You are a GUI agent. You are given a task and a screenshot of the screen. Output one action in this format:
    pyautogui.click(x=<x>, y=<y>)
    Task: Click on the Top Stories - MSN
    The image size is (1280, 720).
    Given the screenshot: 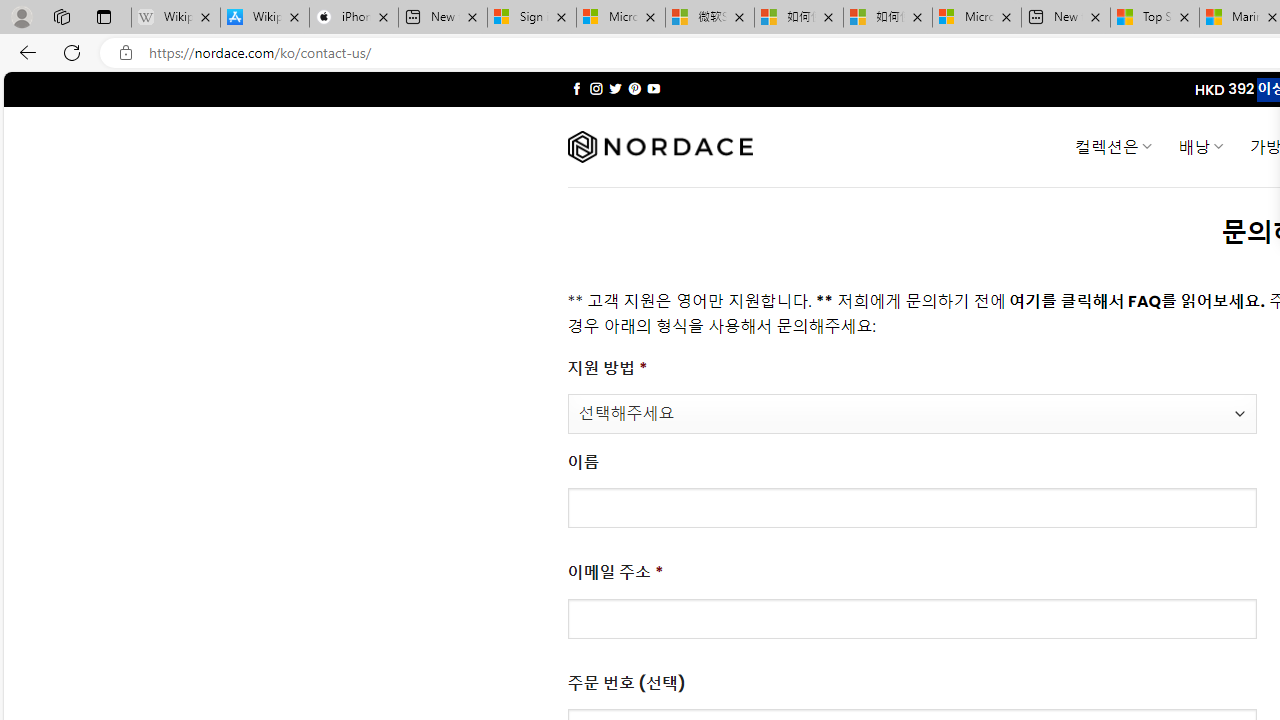 What is the action you would take?
    pyautogui.click(x=1155, y=18)
    